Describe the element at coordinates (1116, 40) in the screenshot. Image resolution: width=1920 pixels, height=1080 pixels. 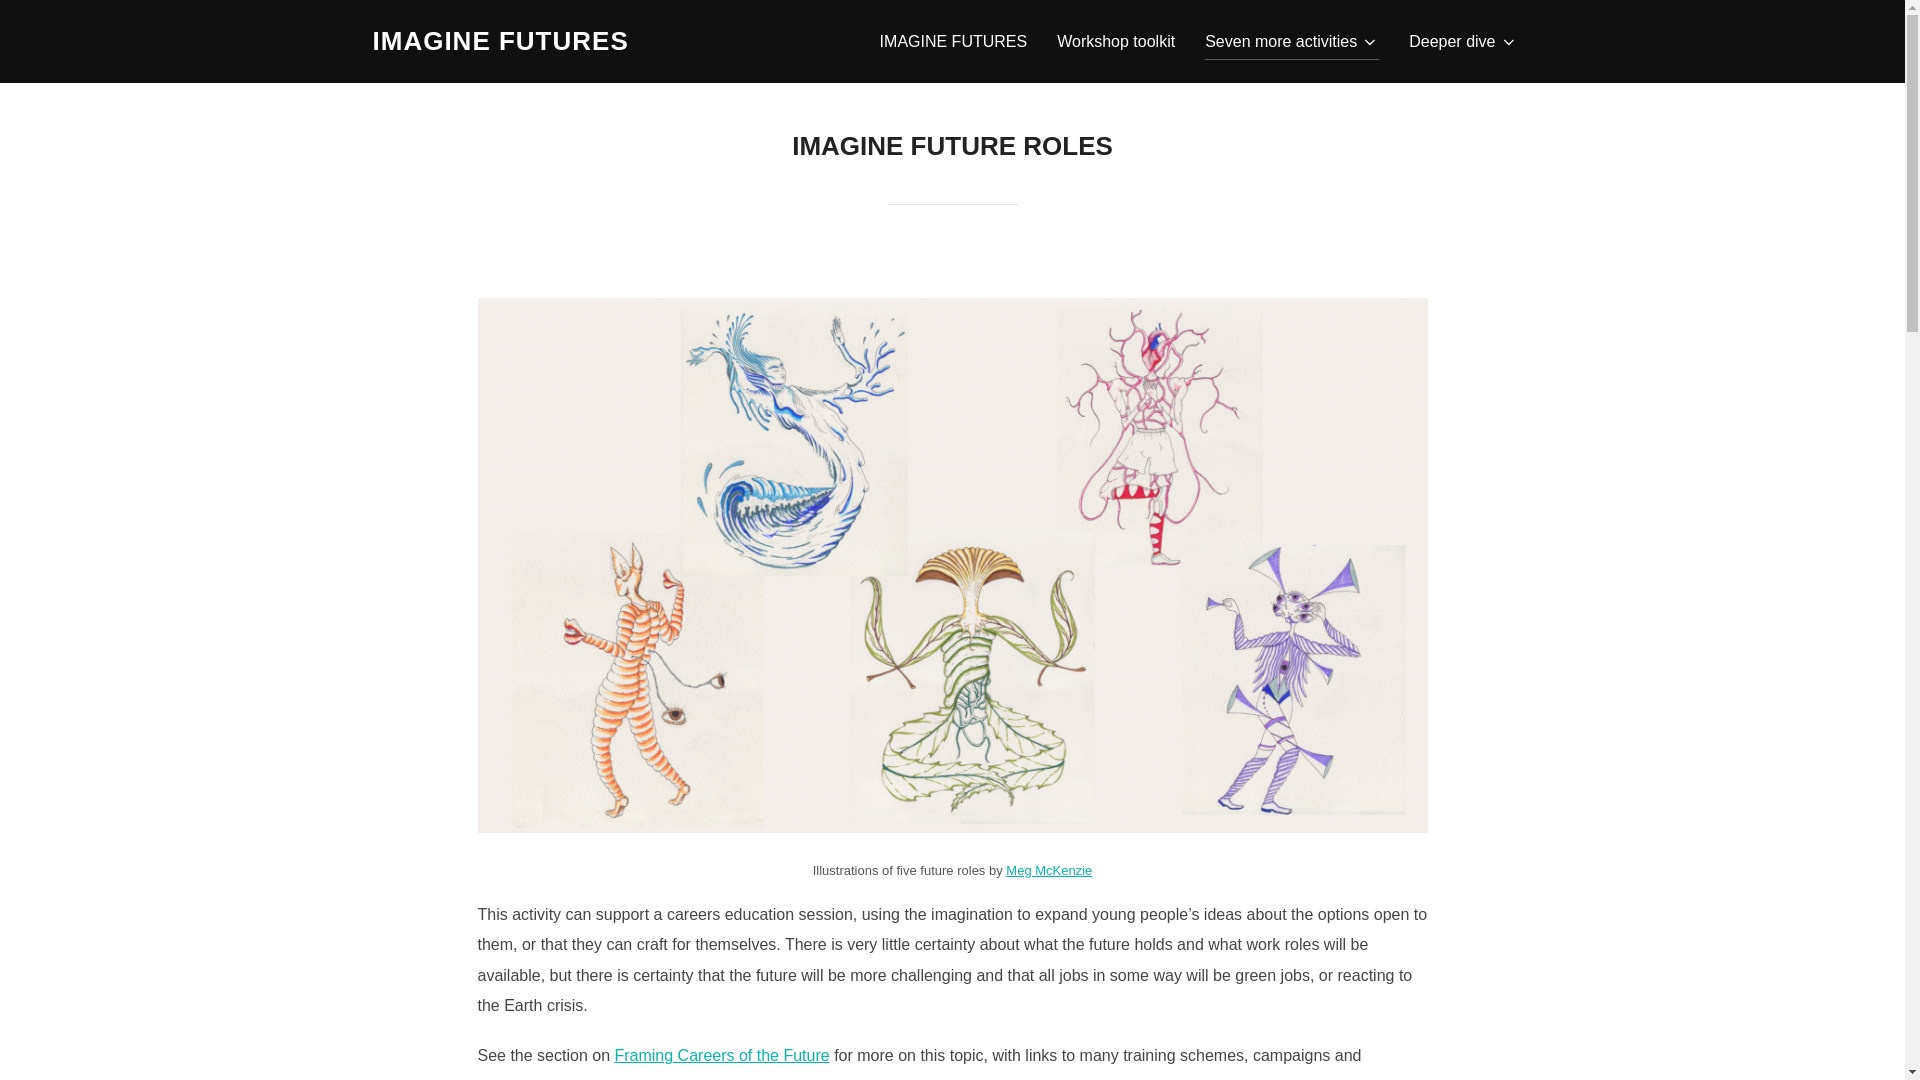
I see `Workshop toolkit` at that location.